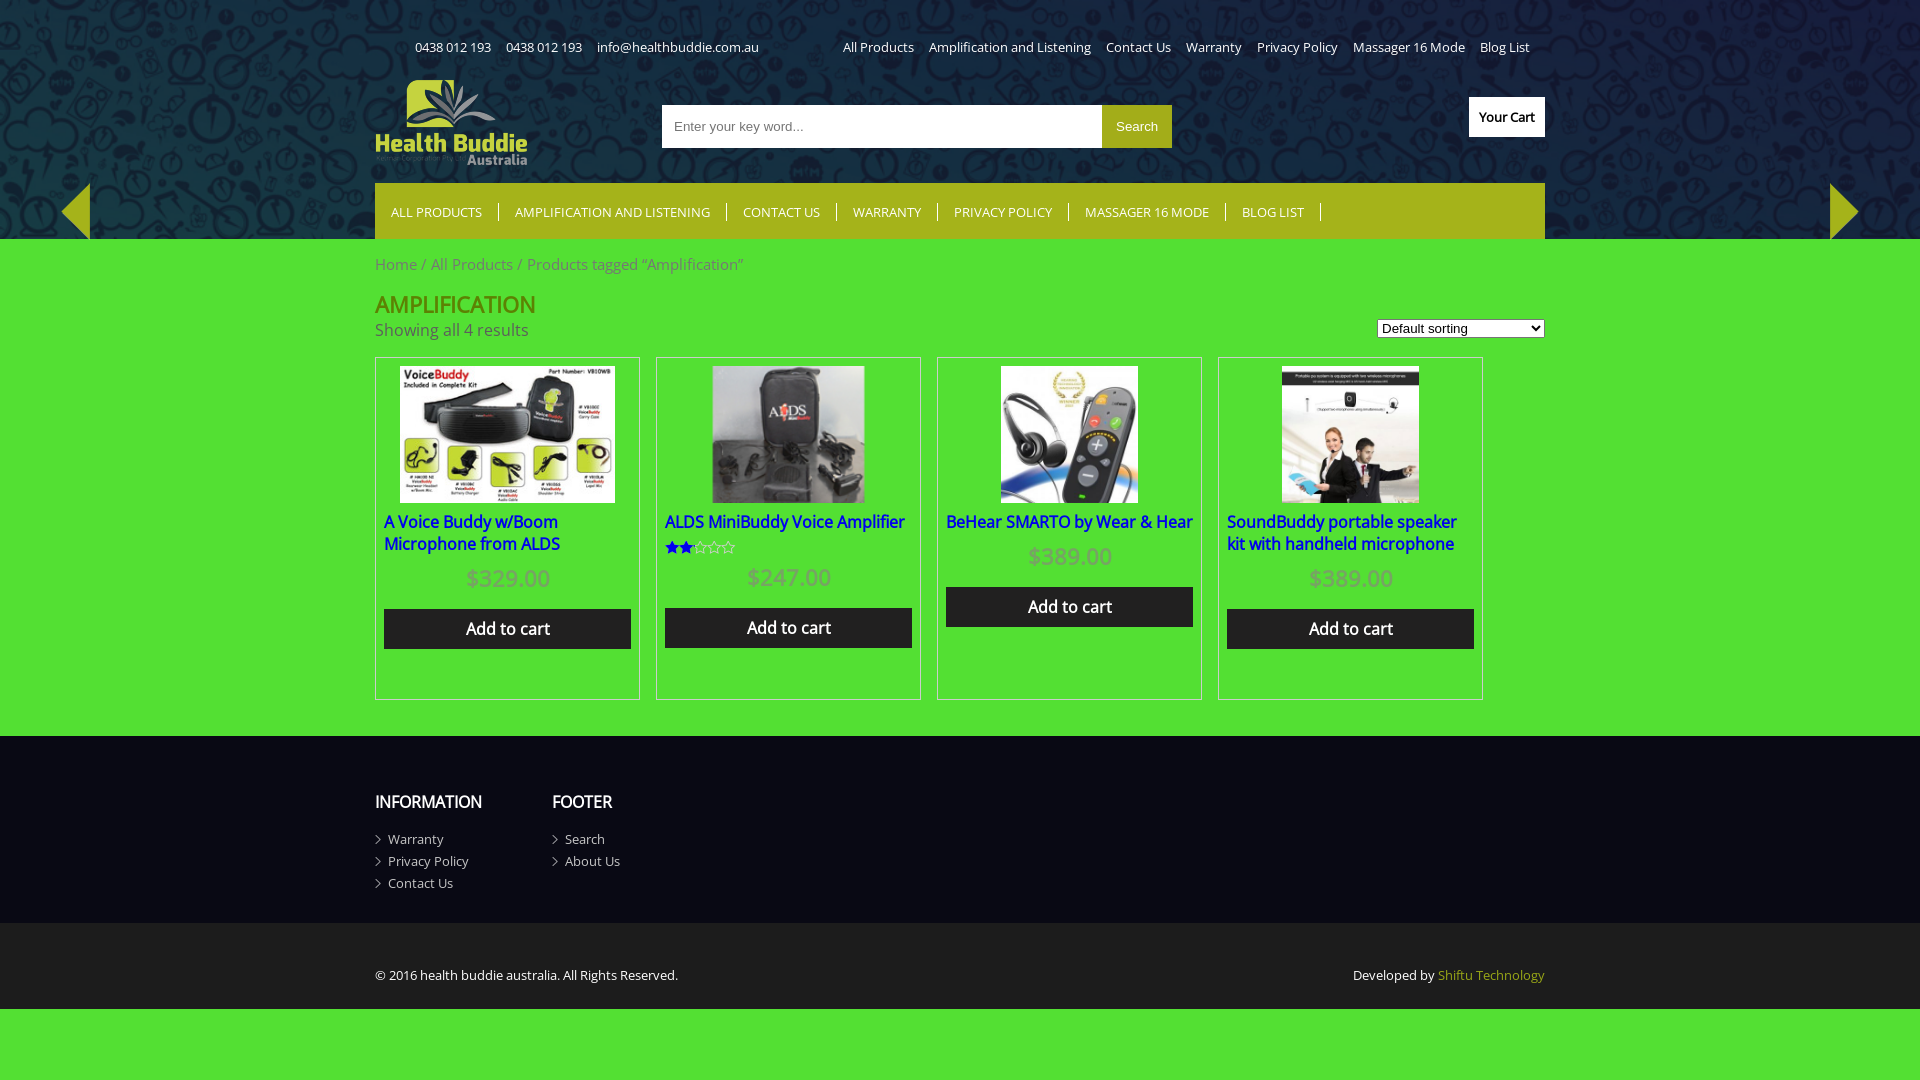  I want to click on Contact Us, so click(420, 883).